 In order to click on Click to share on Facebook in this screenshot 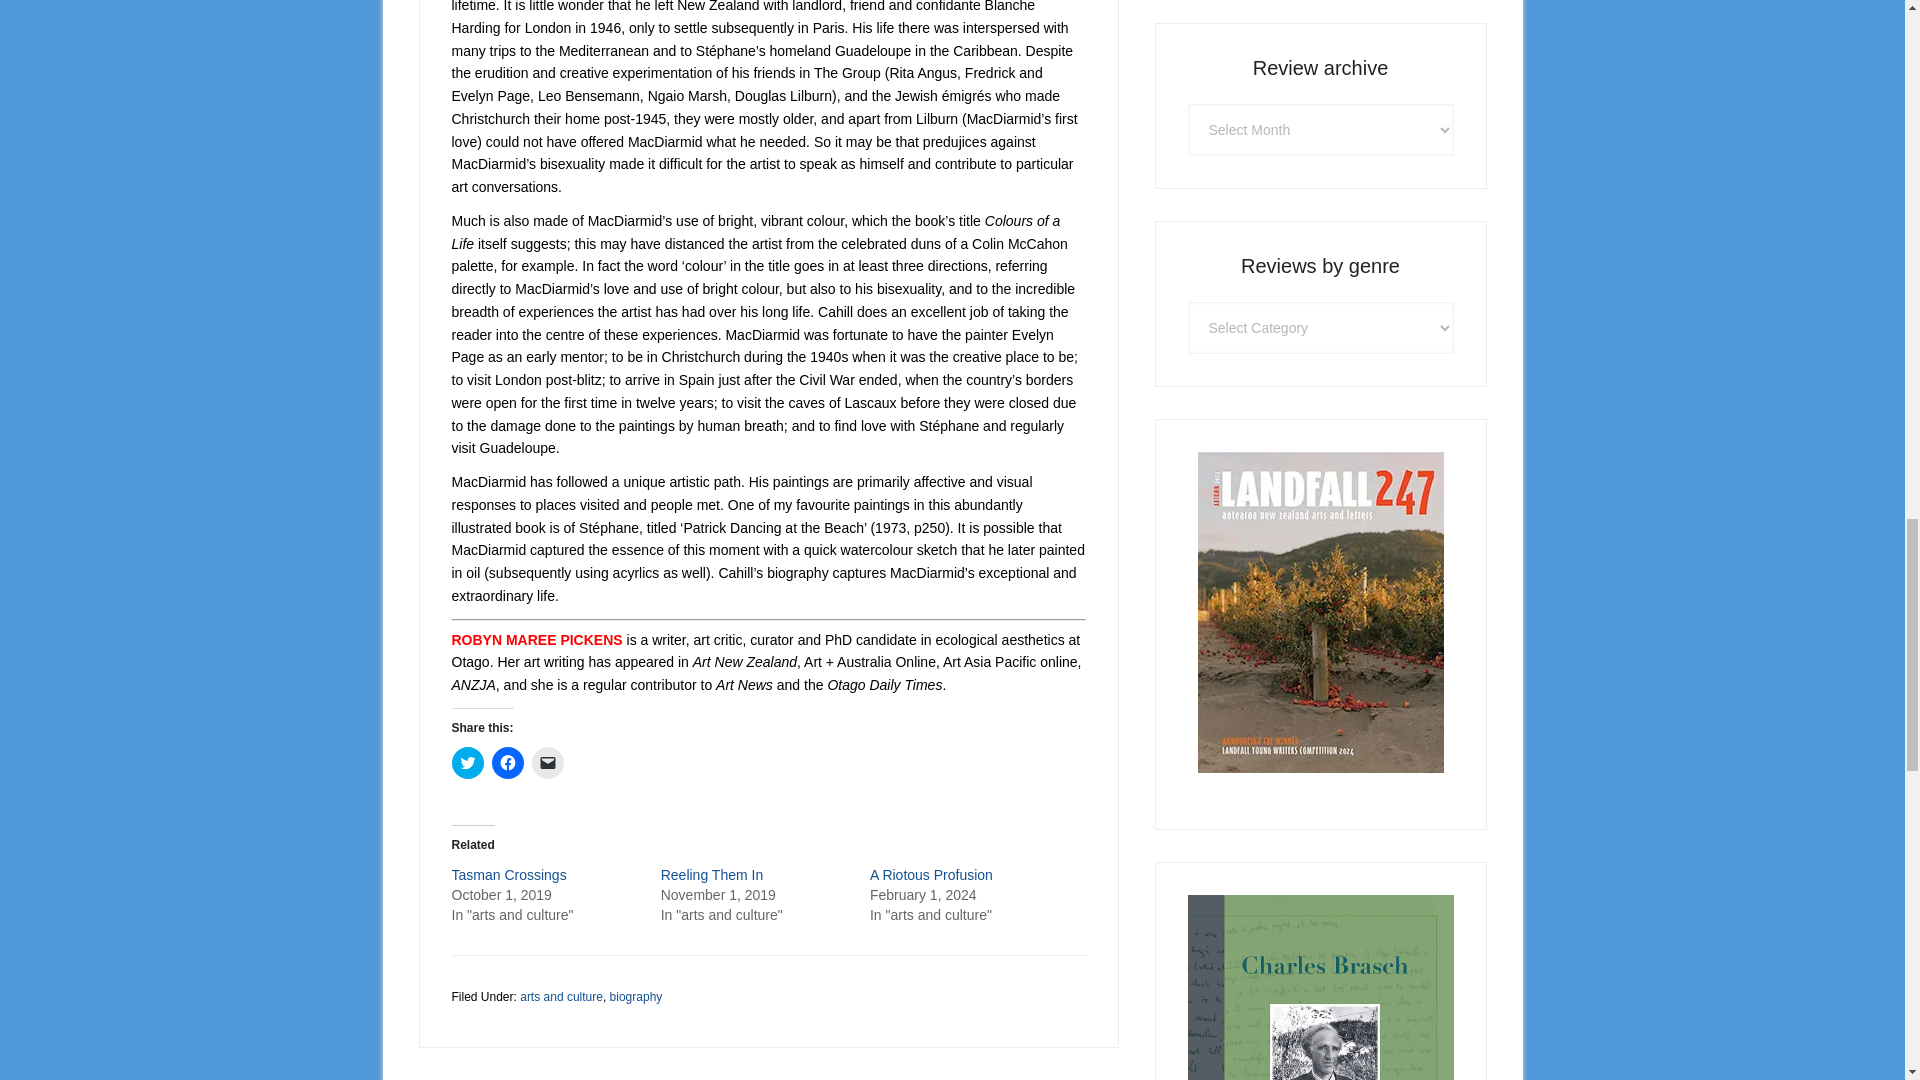, I will do `click(508, 762)`.